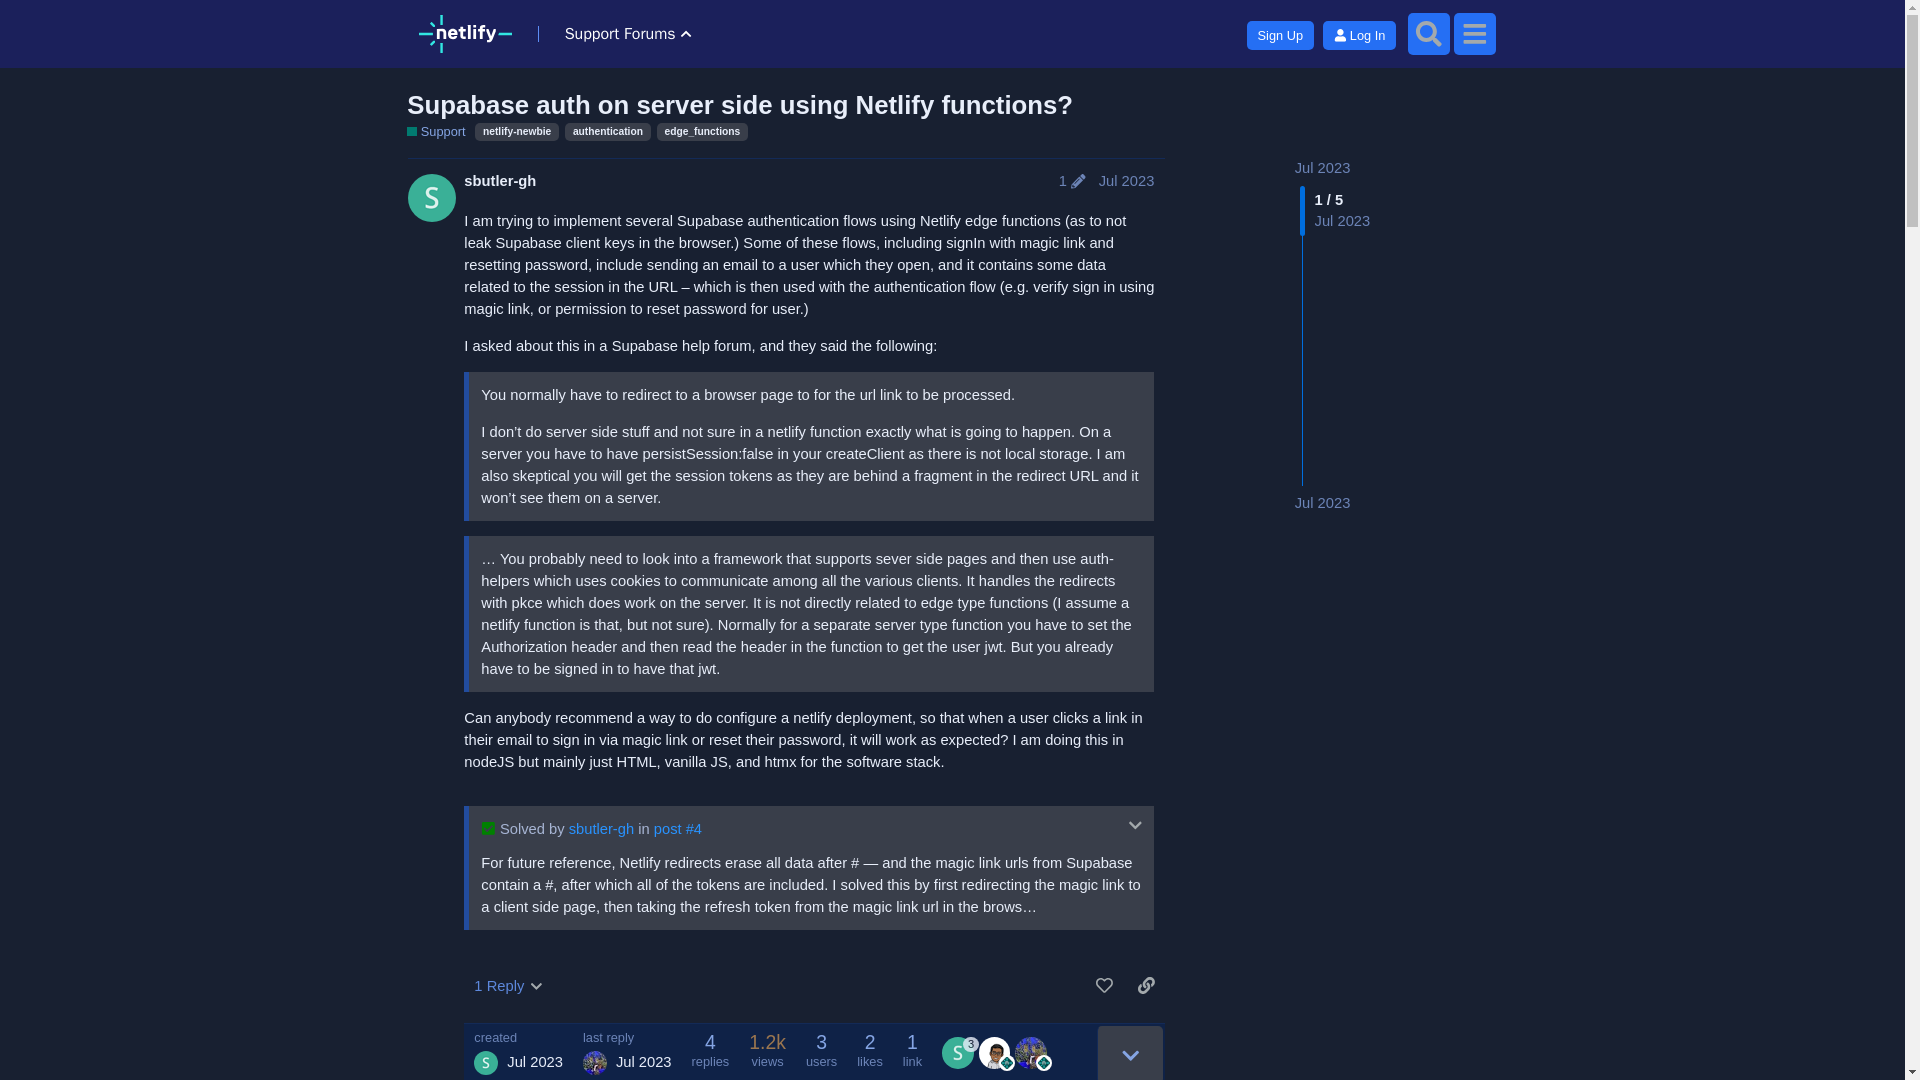 Image resolution: width=1920 pixels, height=1080 pixels. What do you see at coordinates (1322, 502) in the screenshot?
I see `Jump to the last post` at bounding box center [1322, 502].